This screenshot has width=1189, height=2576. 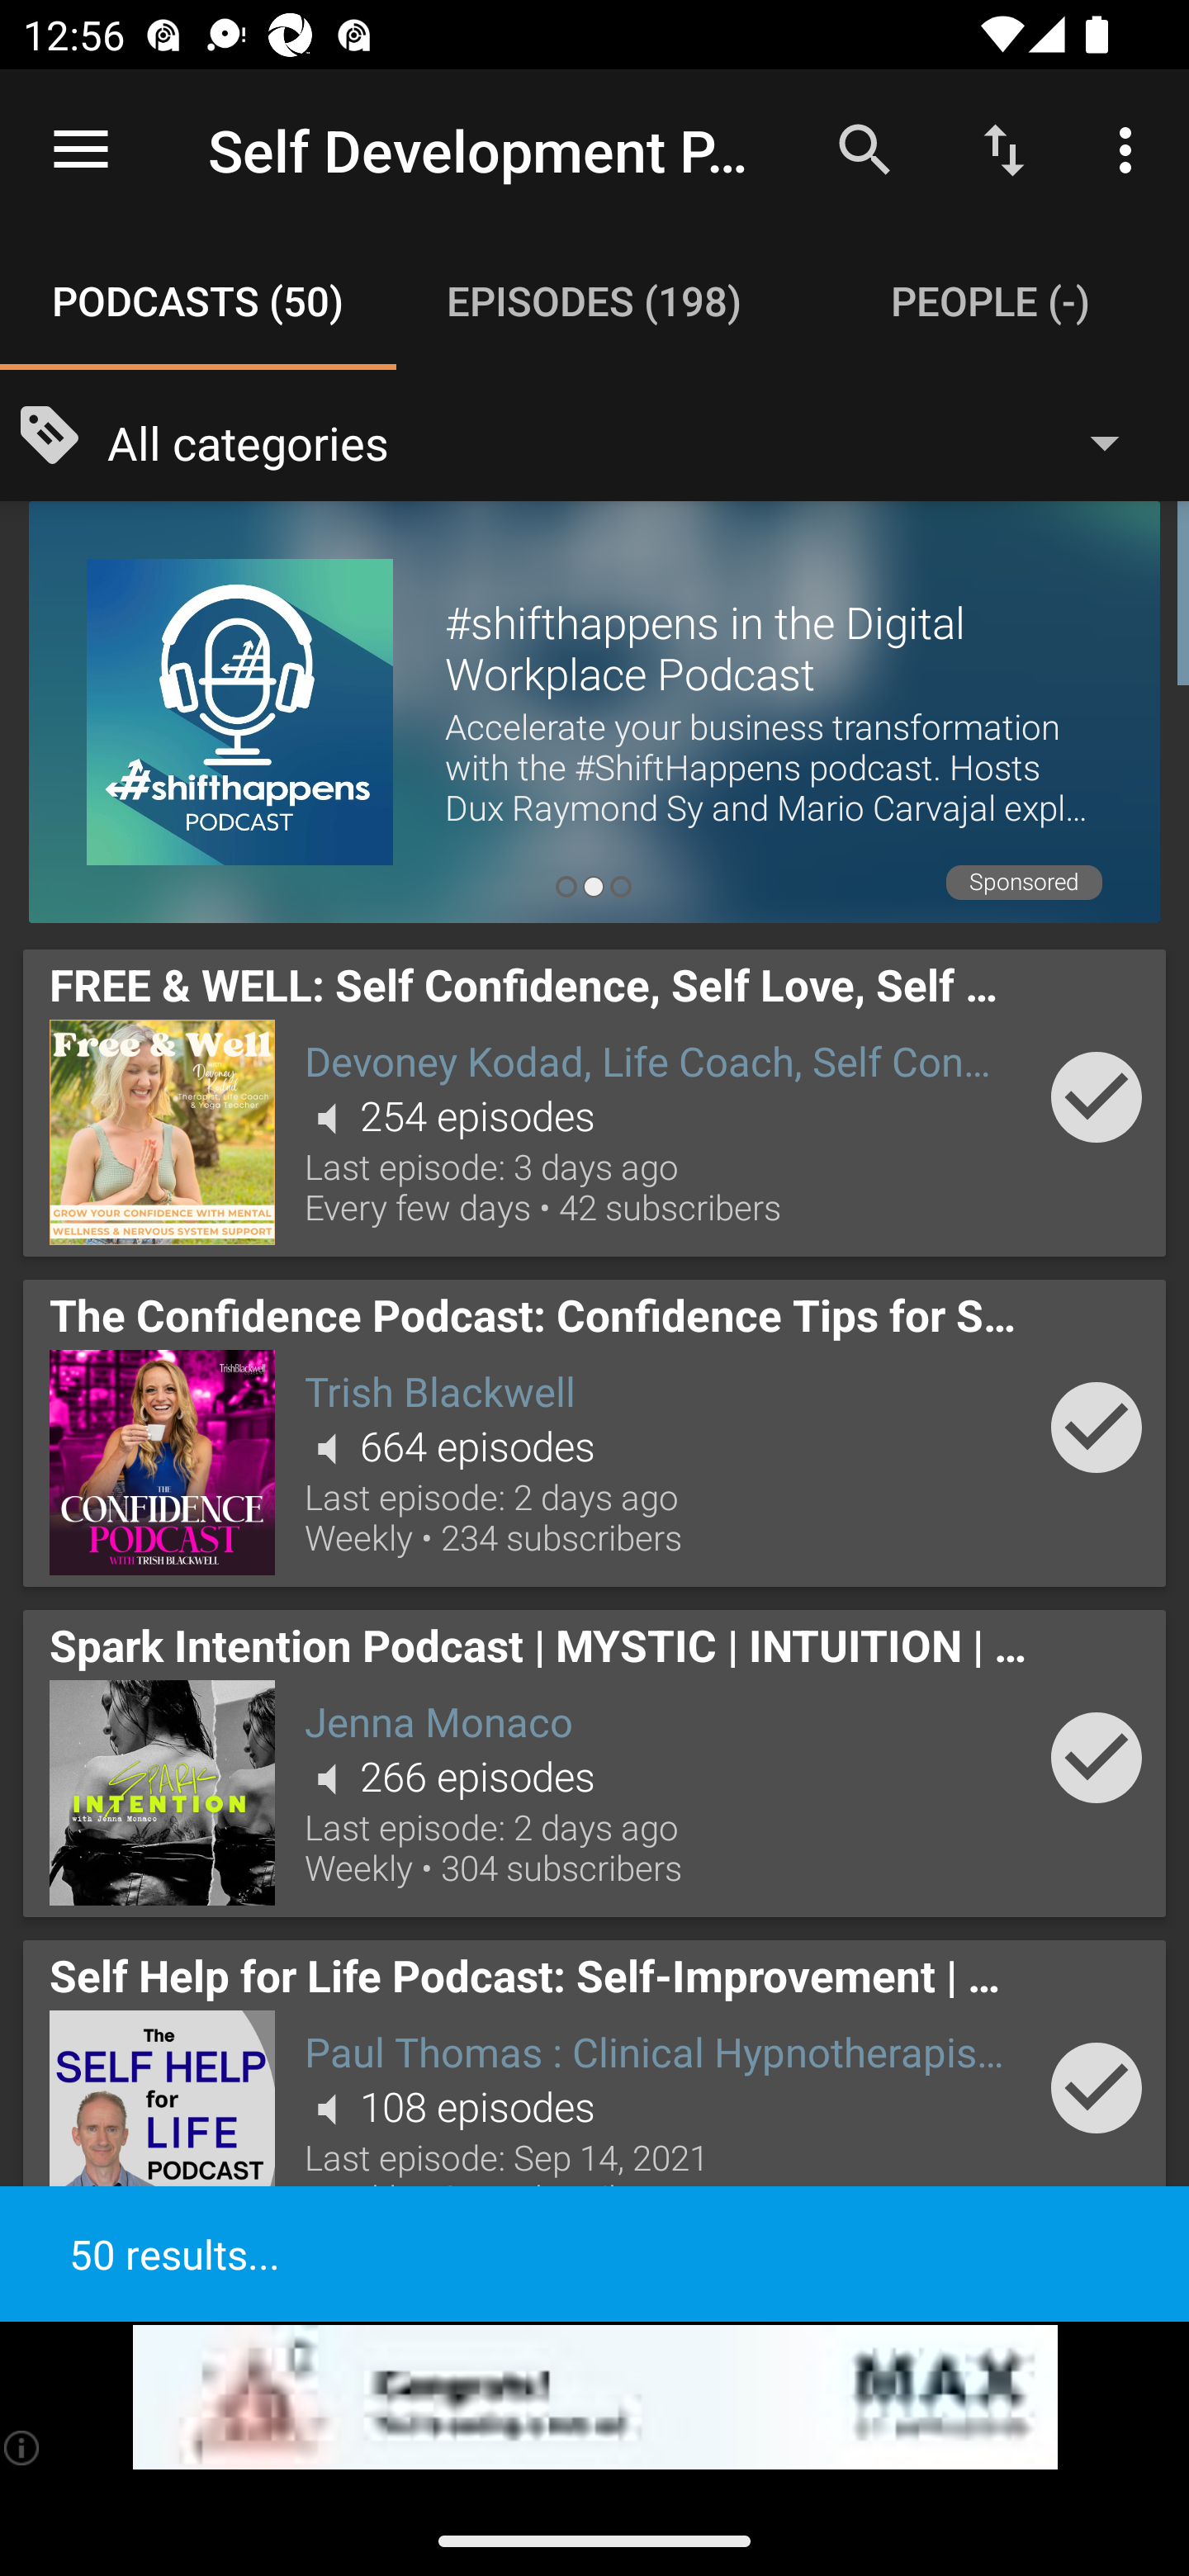 What do you see at coordinates (81, 150) in the screenshot?
I see `Open navigation sidebar` at bounding box center [81, 150].